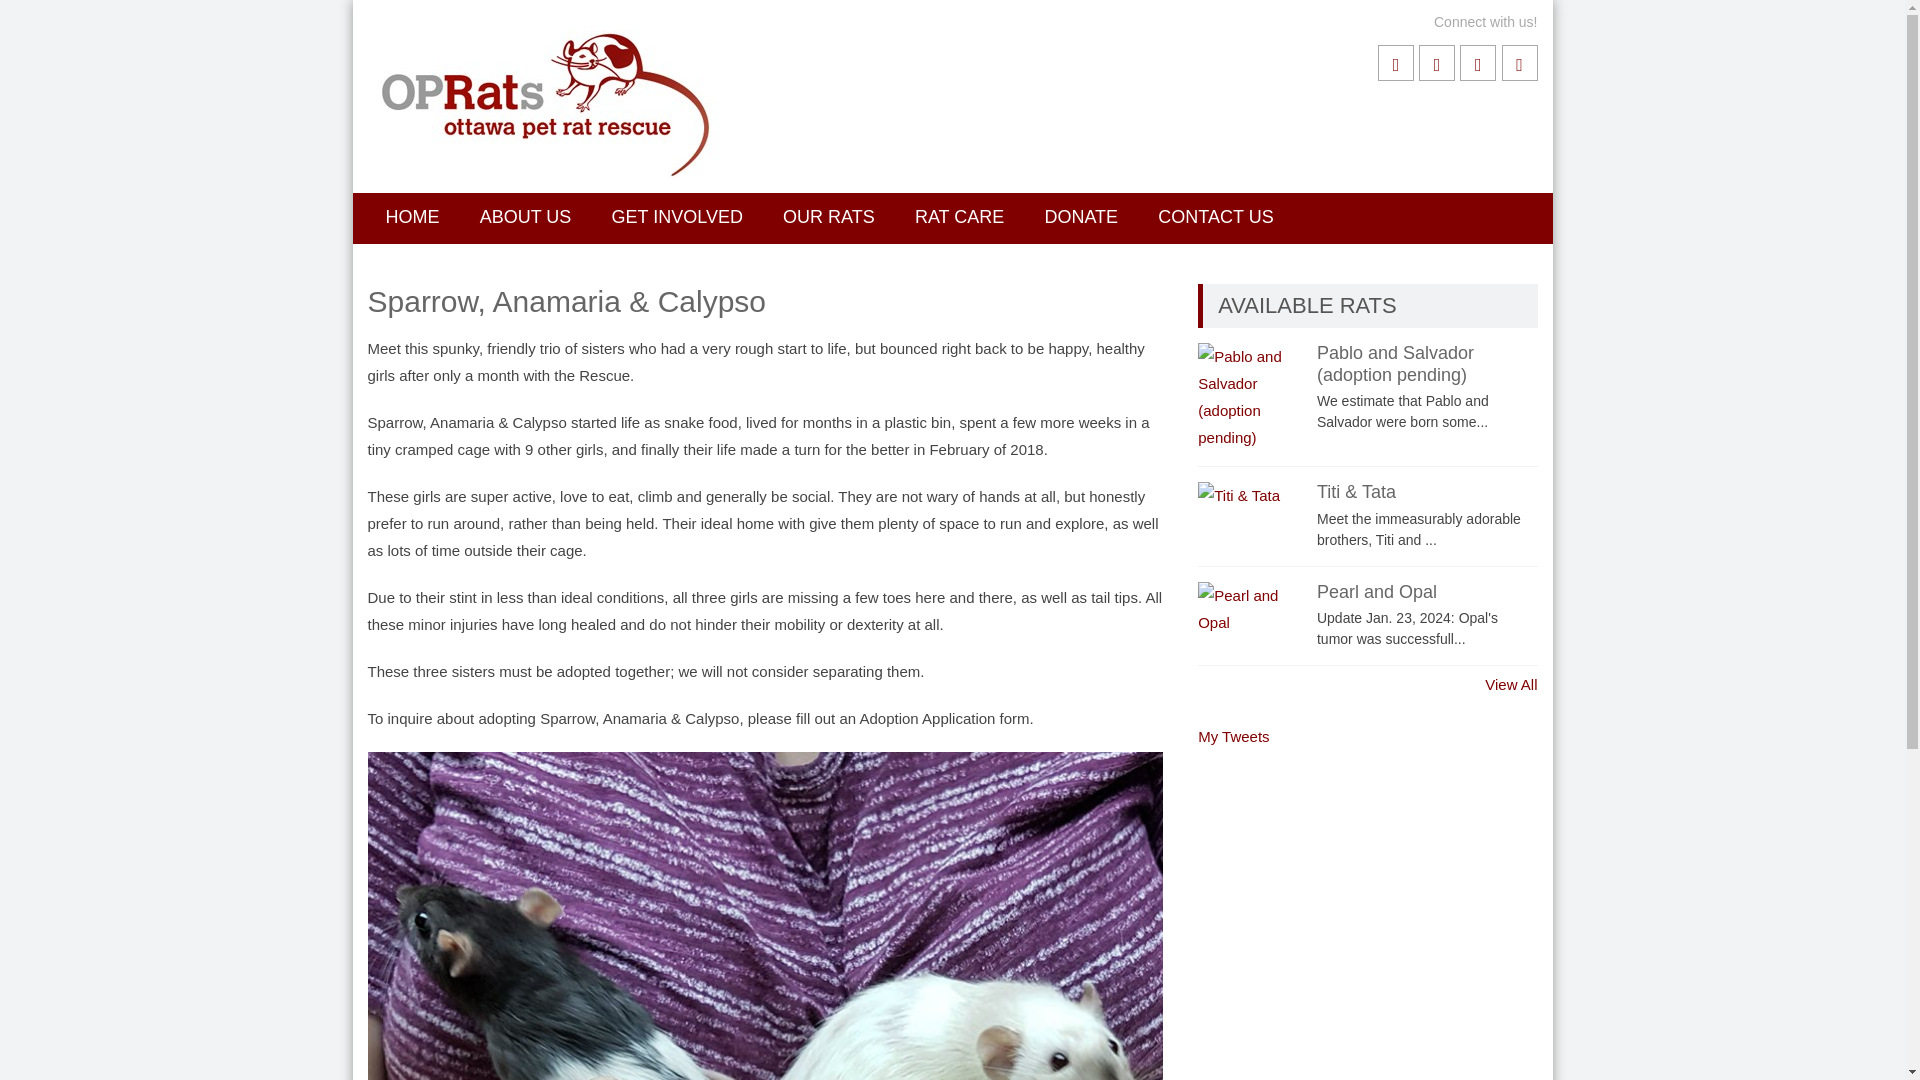 This screenshot has height=1080, width=1920. I want to click on Facebook, so click(1396, 63).